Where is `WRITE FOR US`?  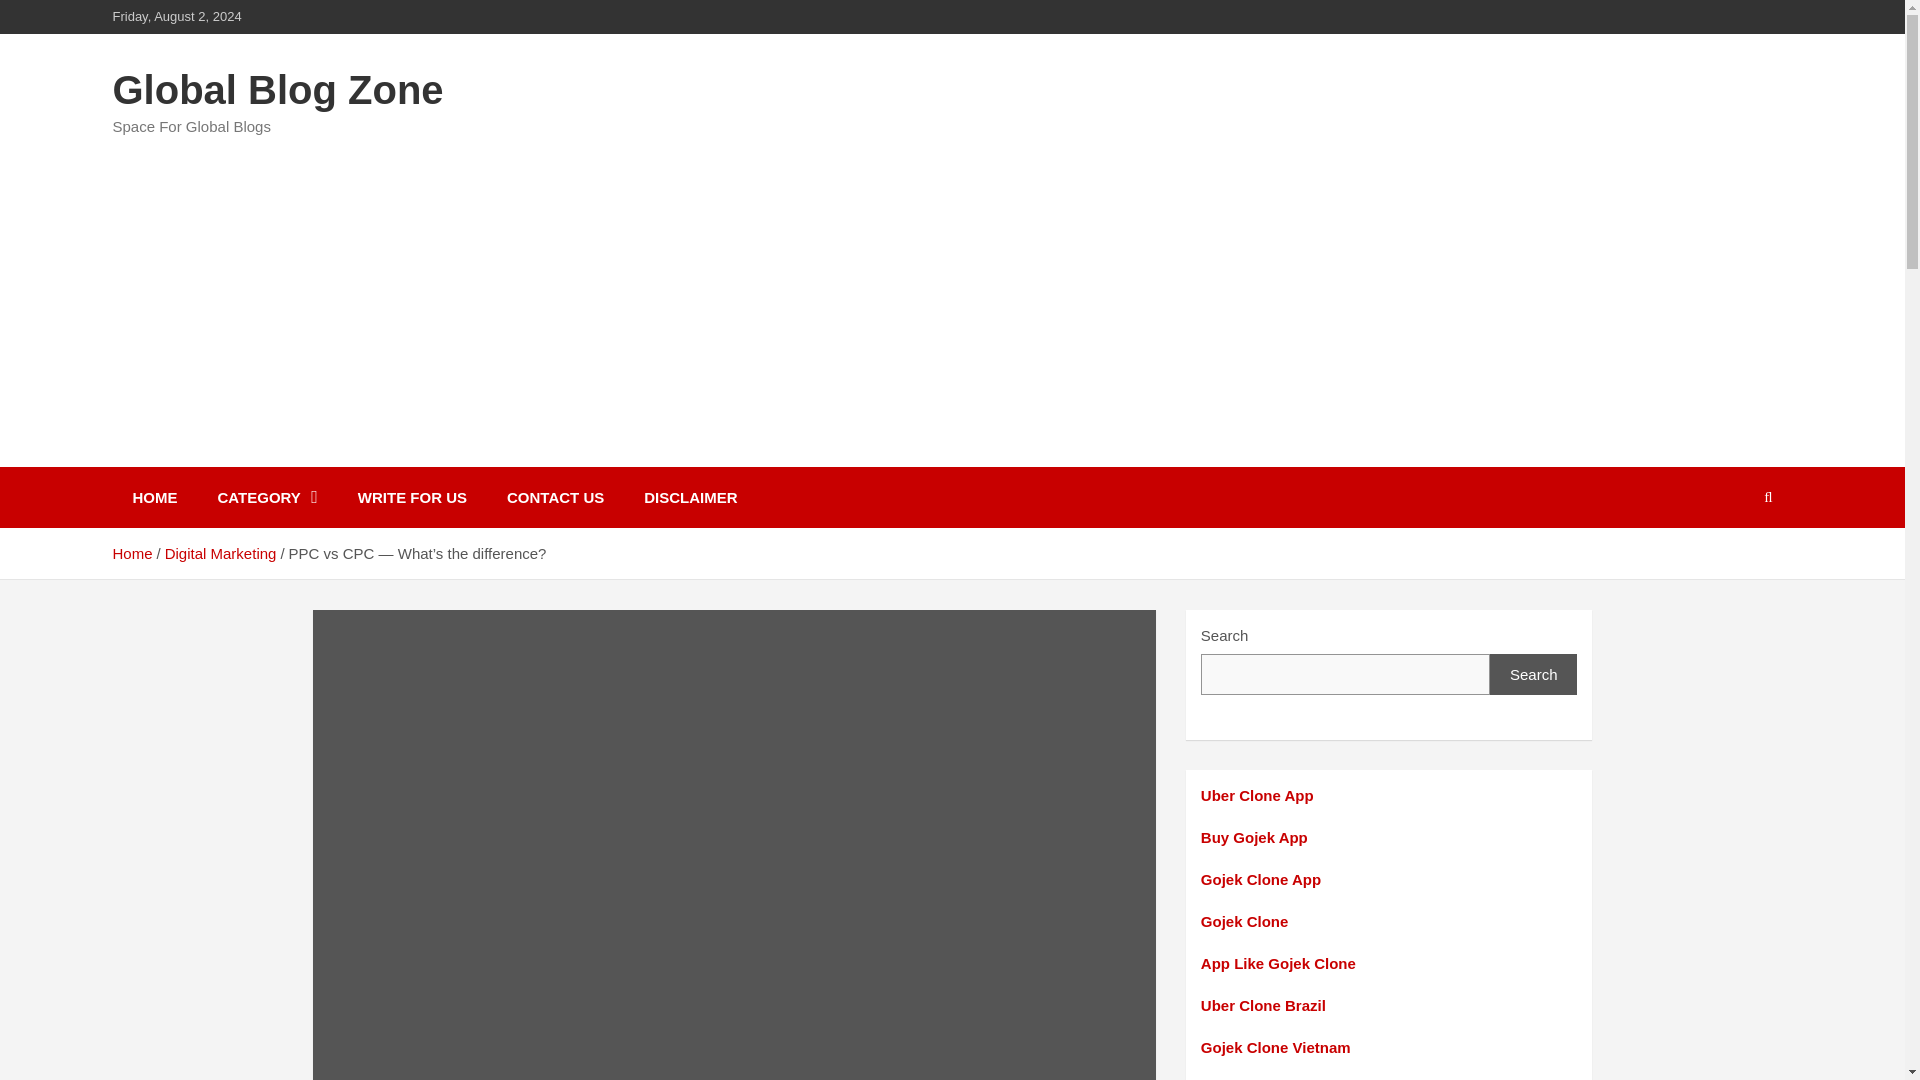
WRITE FOR US is located at coordinates (412, 497).